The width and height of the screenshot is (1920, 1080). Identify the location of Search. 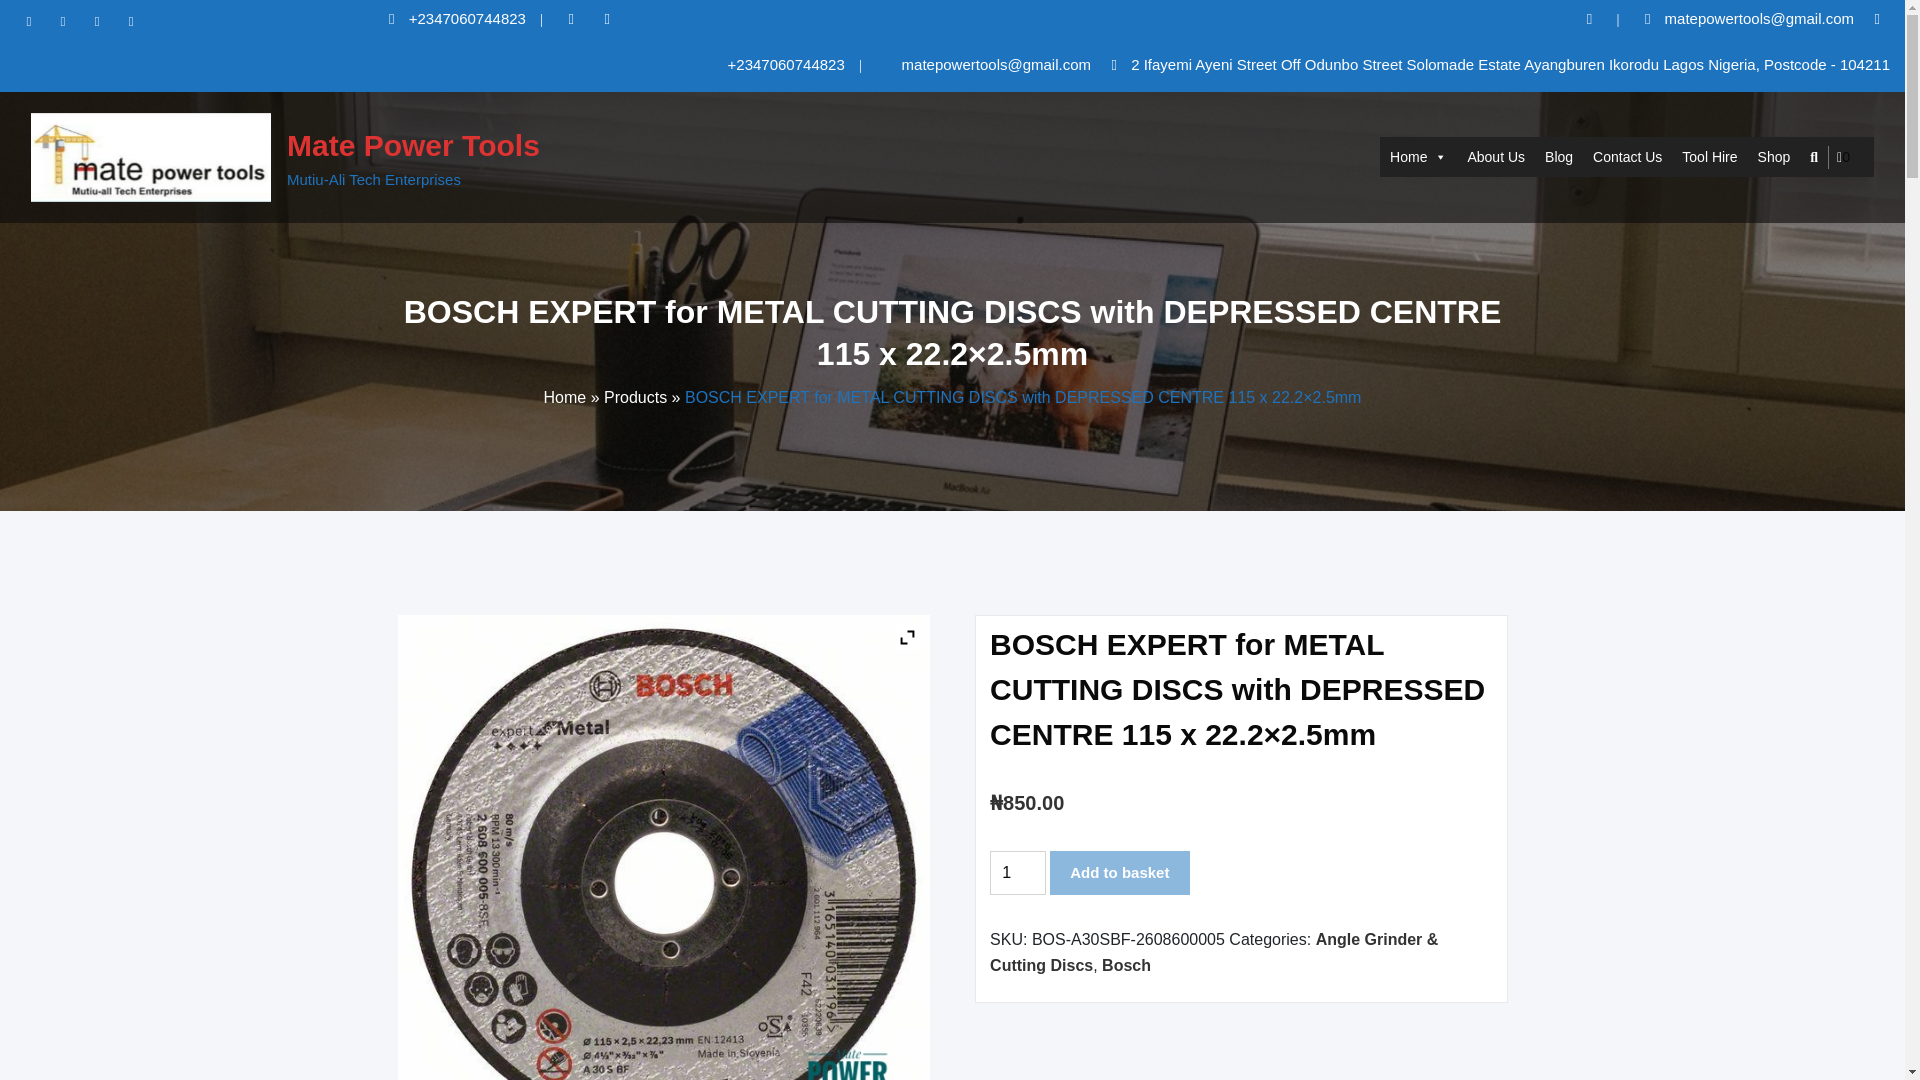
(1814, 157).